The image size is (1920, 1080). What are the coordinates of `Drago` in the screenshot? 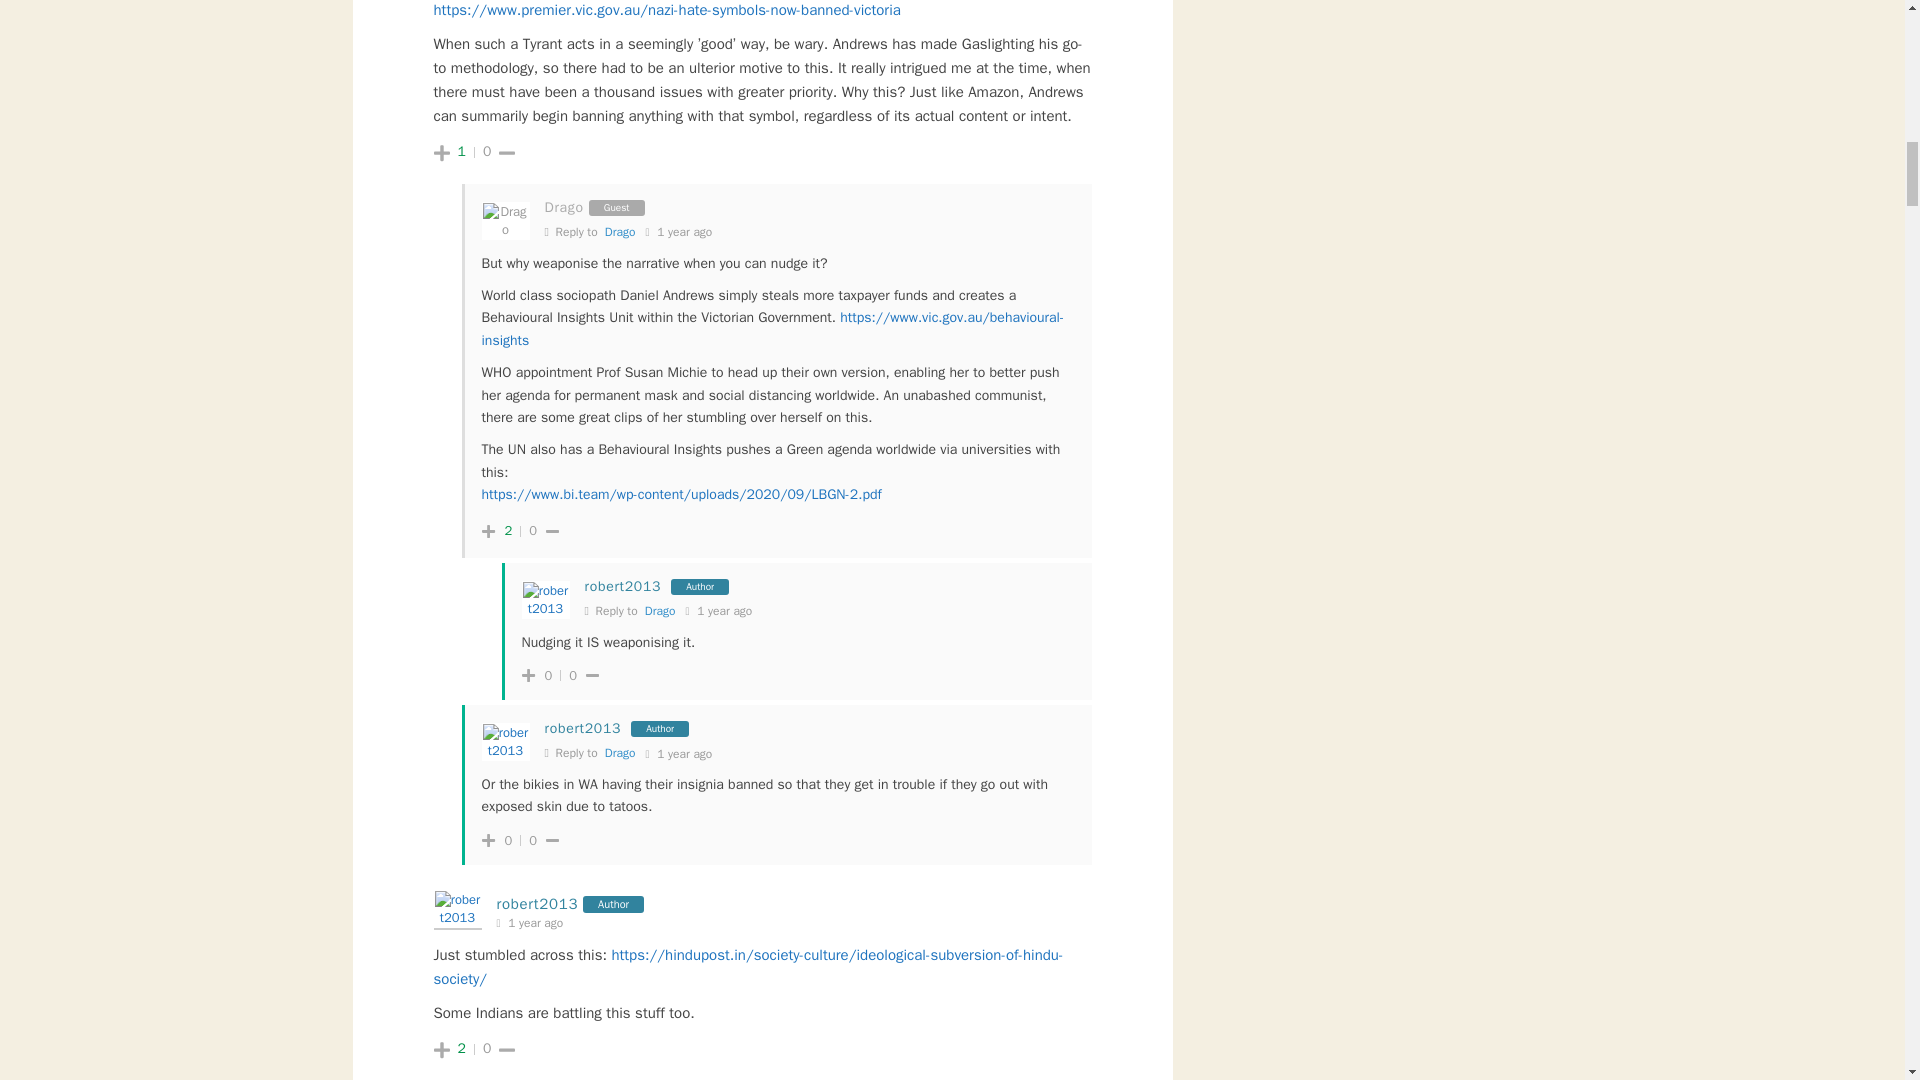 It's located at (620, 753).